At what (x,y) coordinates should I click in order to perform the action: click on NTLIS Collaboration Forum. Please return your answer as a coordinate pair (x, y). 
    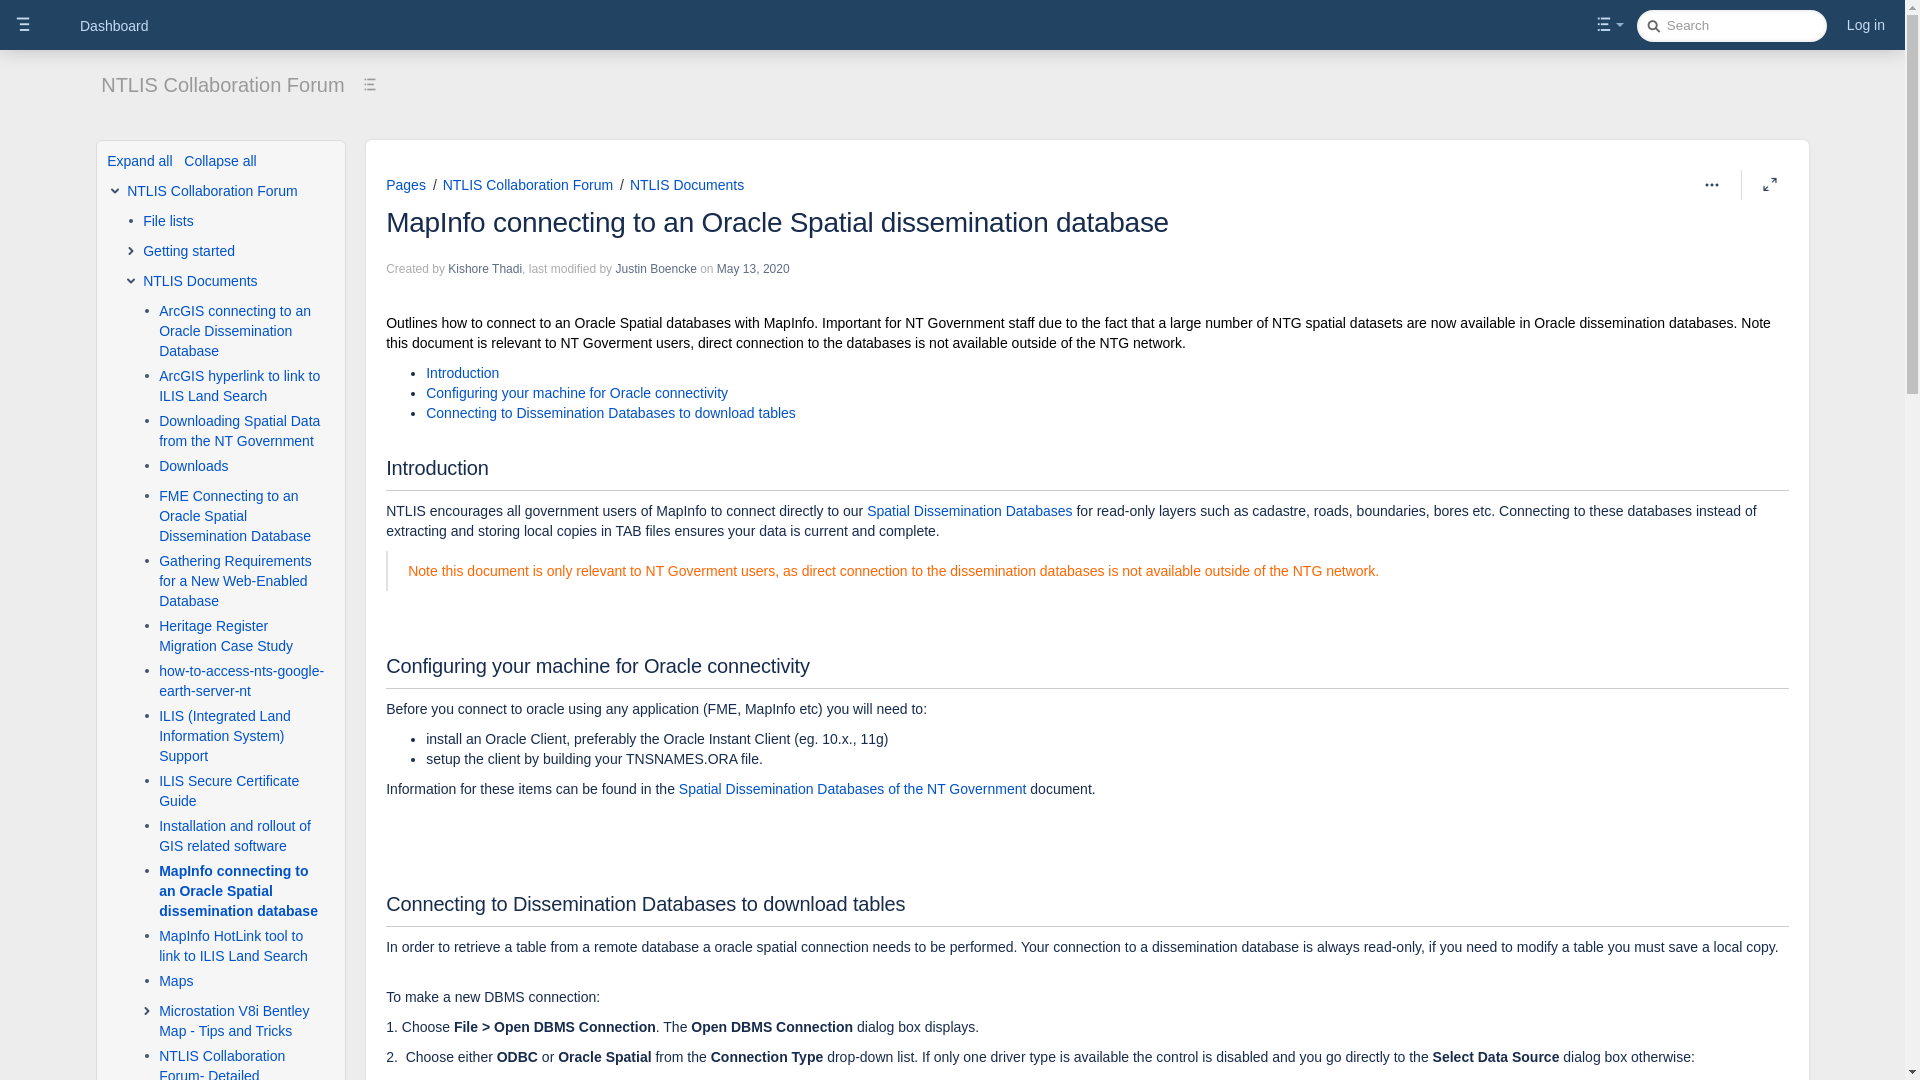
    Looking at the image, I should click on (212, 191).